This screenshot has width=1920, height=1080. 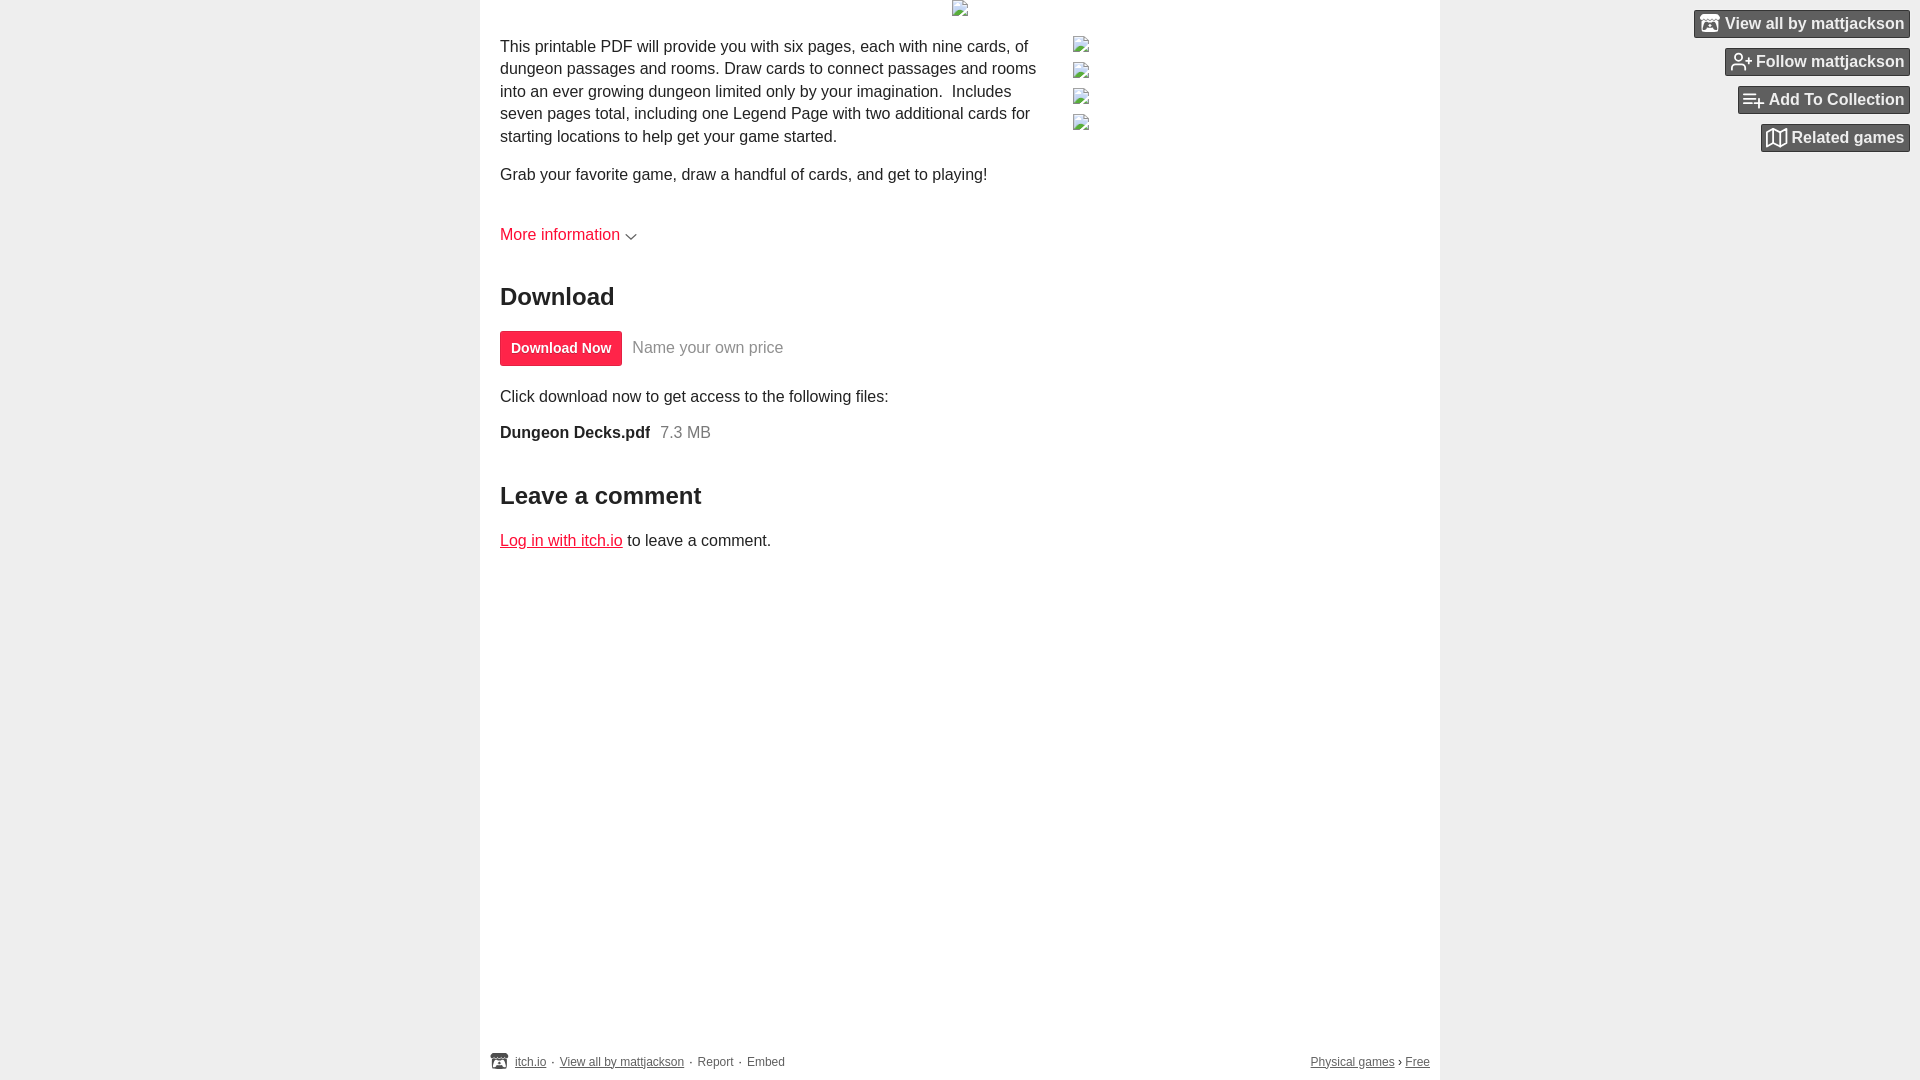 What do you see at coordinates (530, 1061) in the screenshot?
I see `itch.io` at bounding box center [530, 1061].